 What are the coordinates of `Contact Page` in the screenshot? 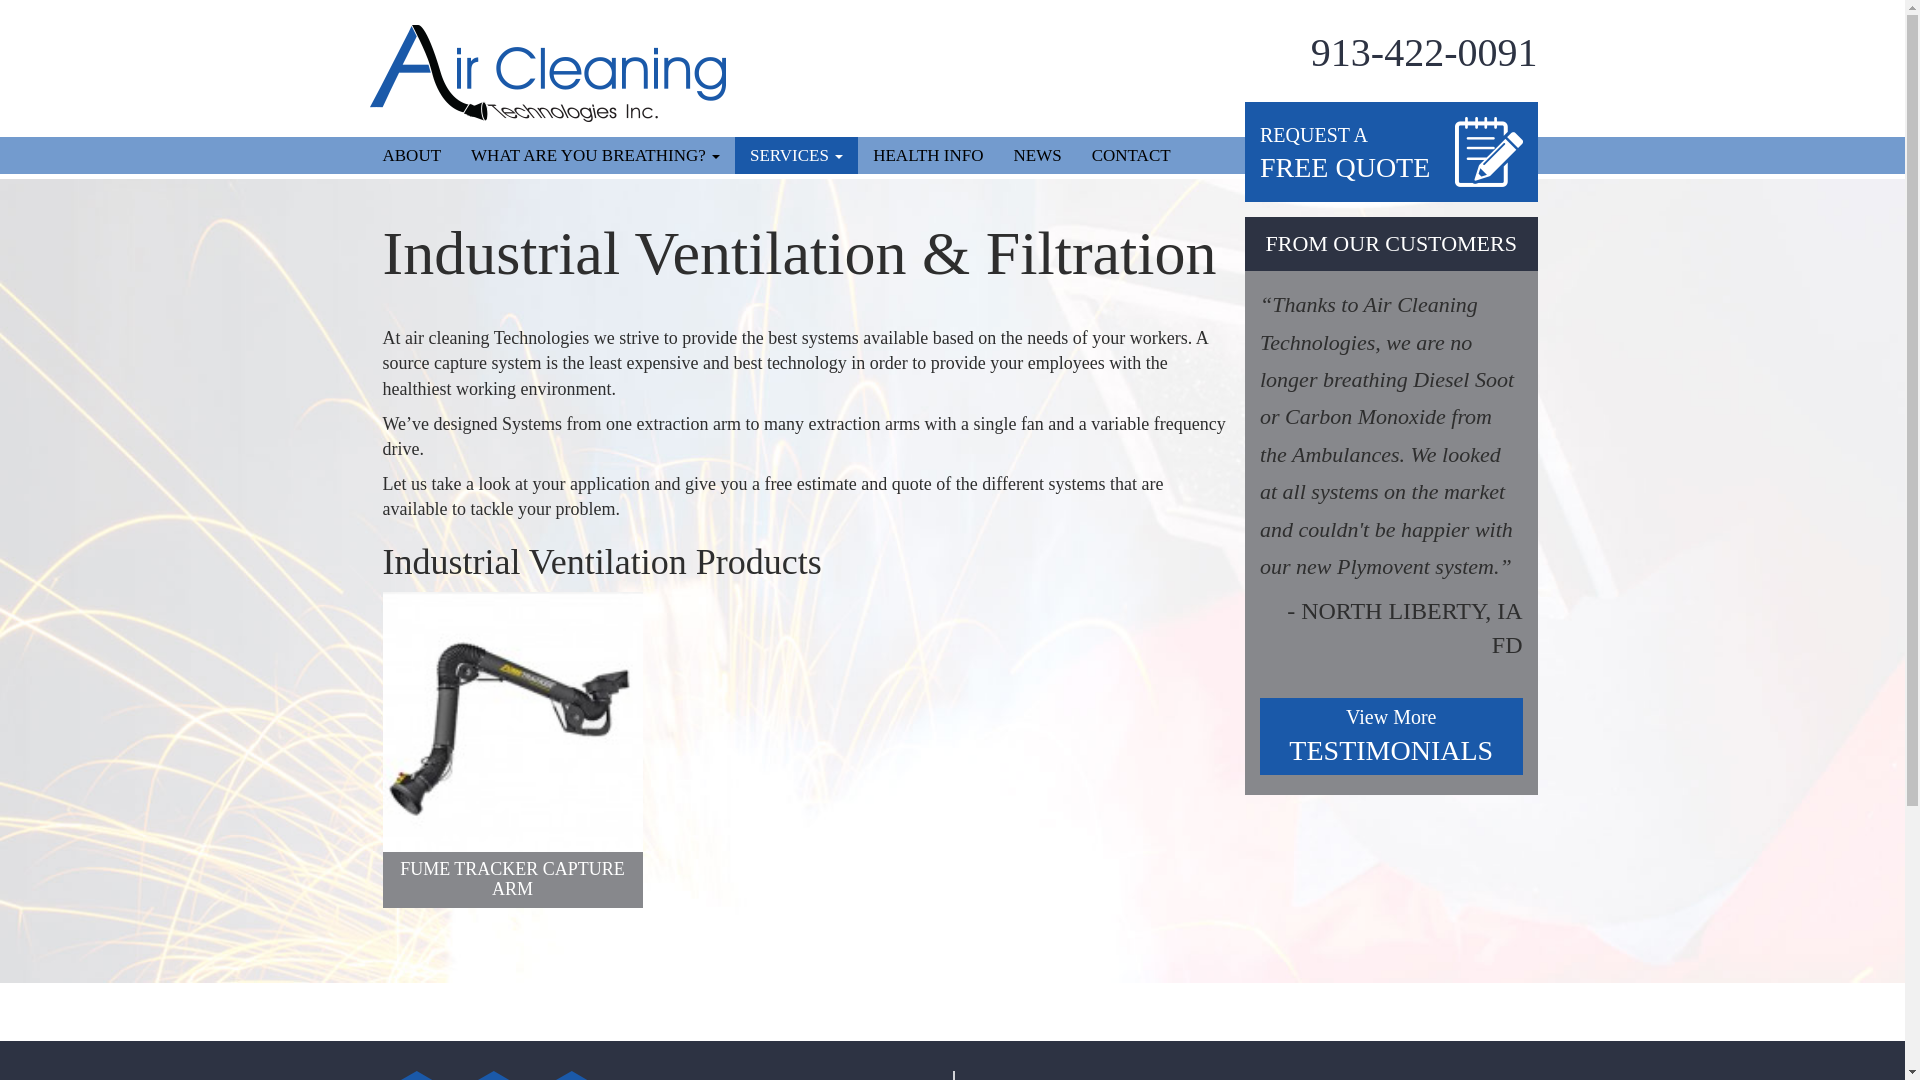 It's located at (412, 155).